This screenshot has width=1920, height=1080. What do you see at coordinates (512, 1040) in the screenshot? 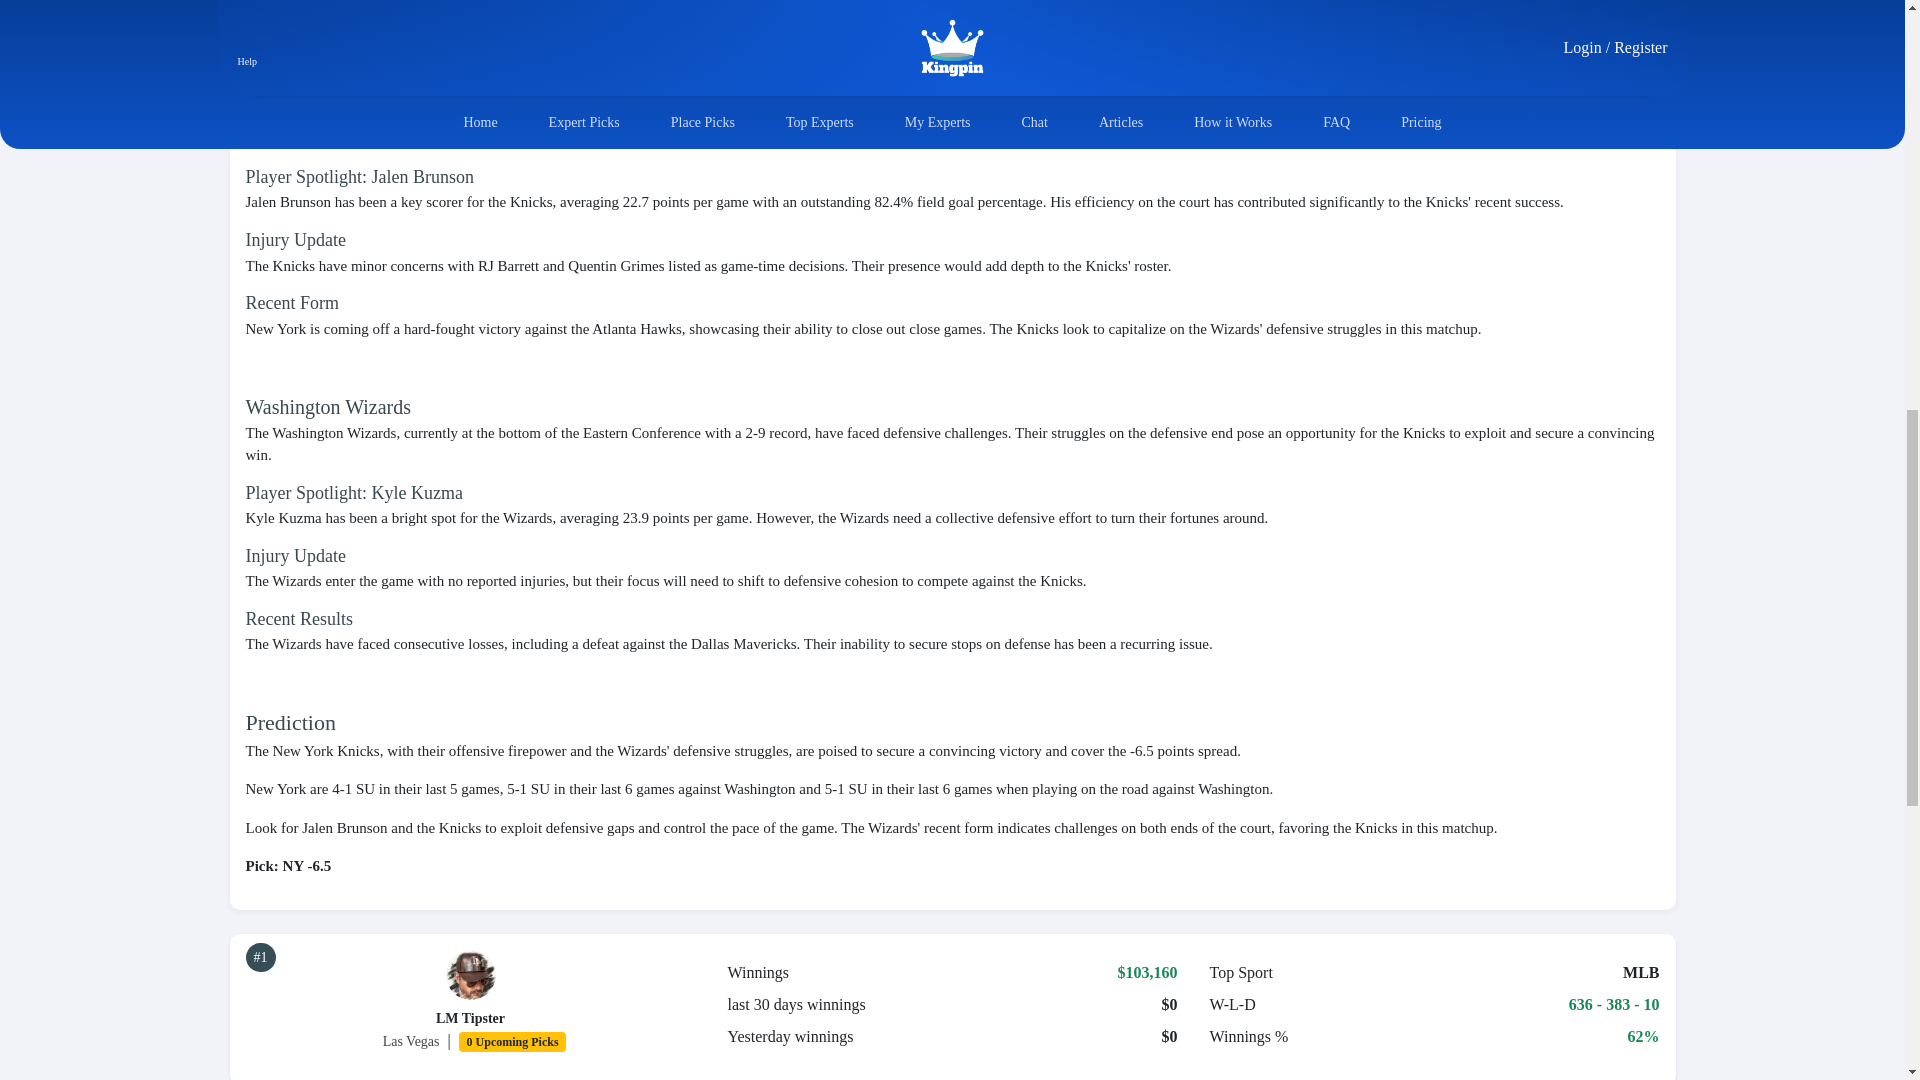
I see `0 Upcoming Picks` at bounding box center [512, 1040].